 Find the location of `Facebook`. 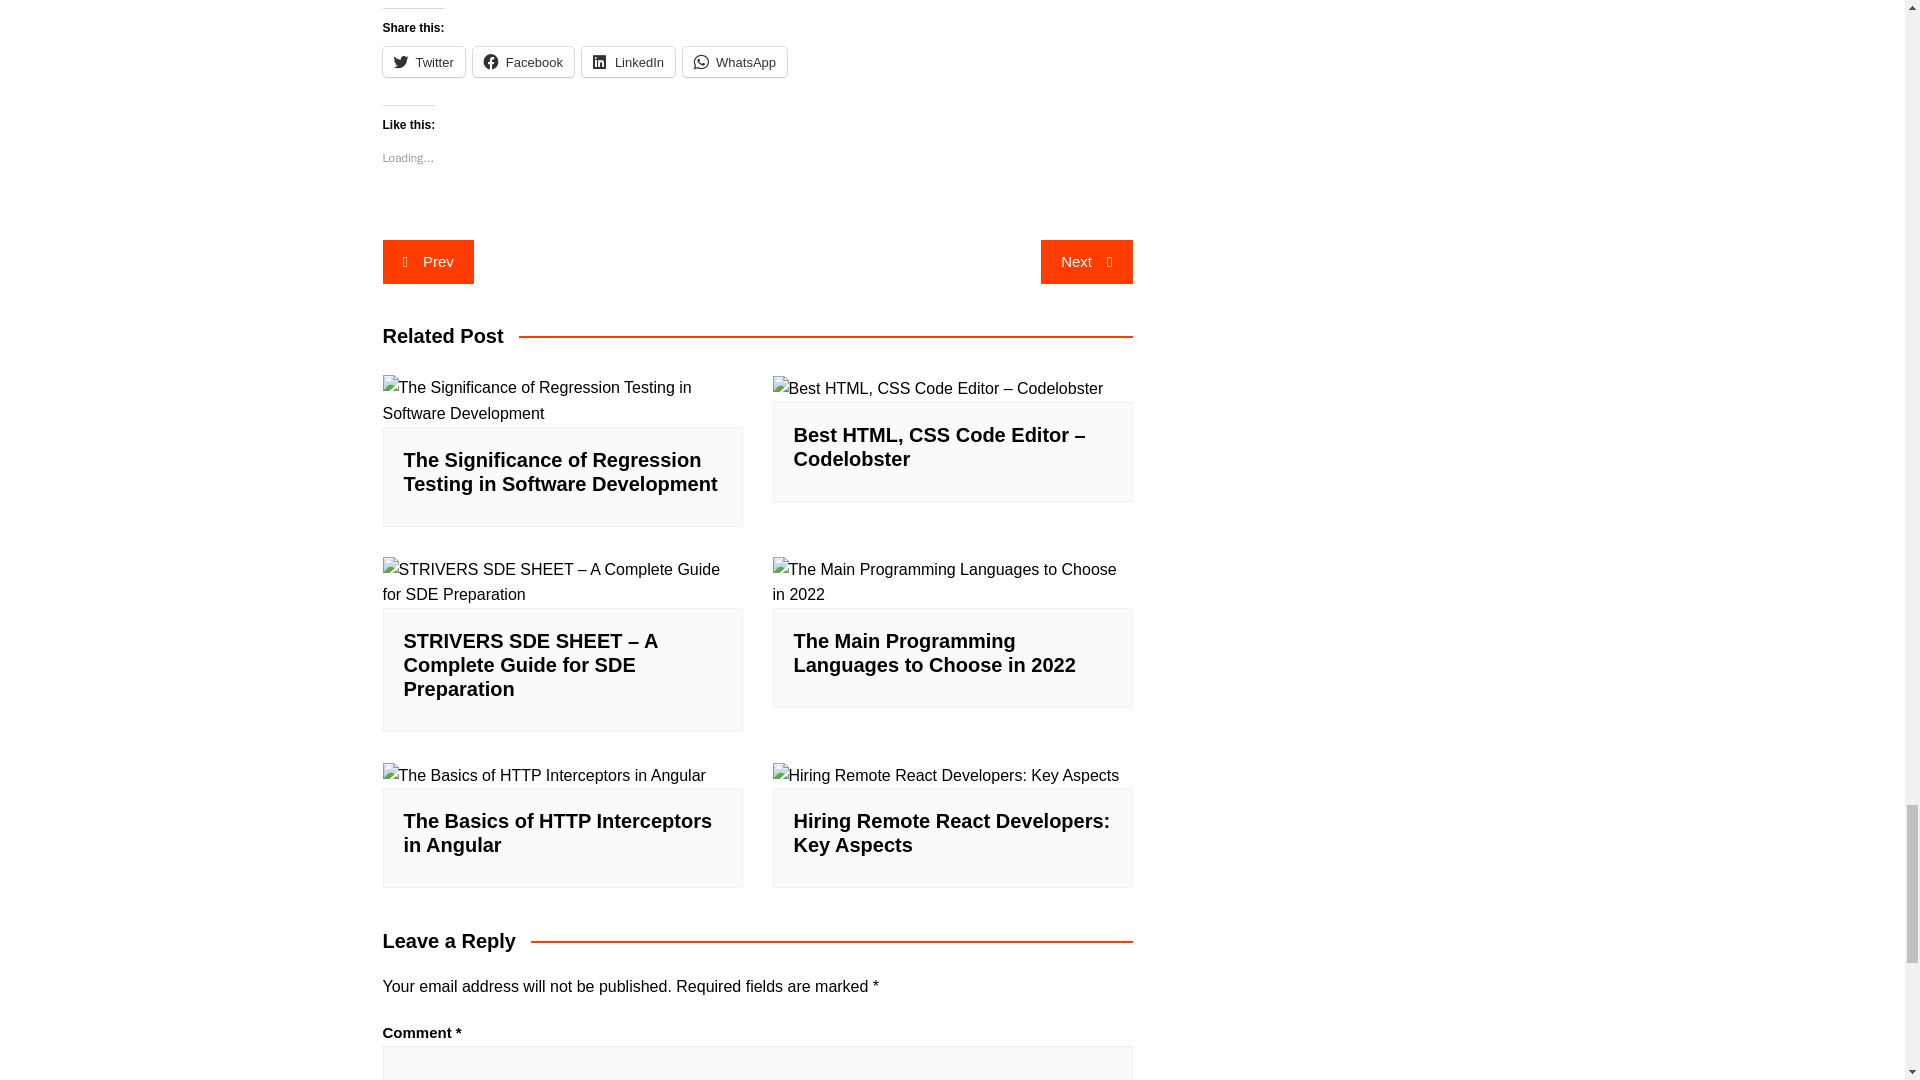

Facebook is located at coordinates (523, 62).